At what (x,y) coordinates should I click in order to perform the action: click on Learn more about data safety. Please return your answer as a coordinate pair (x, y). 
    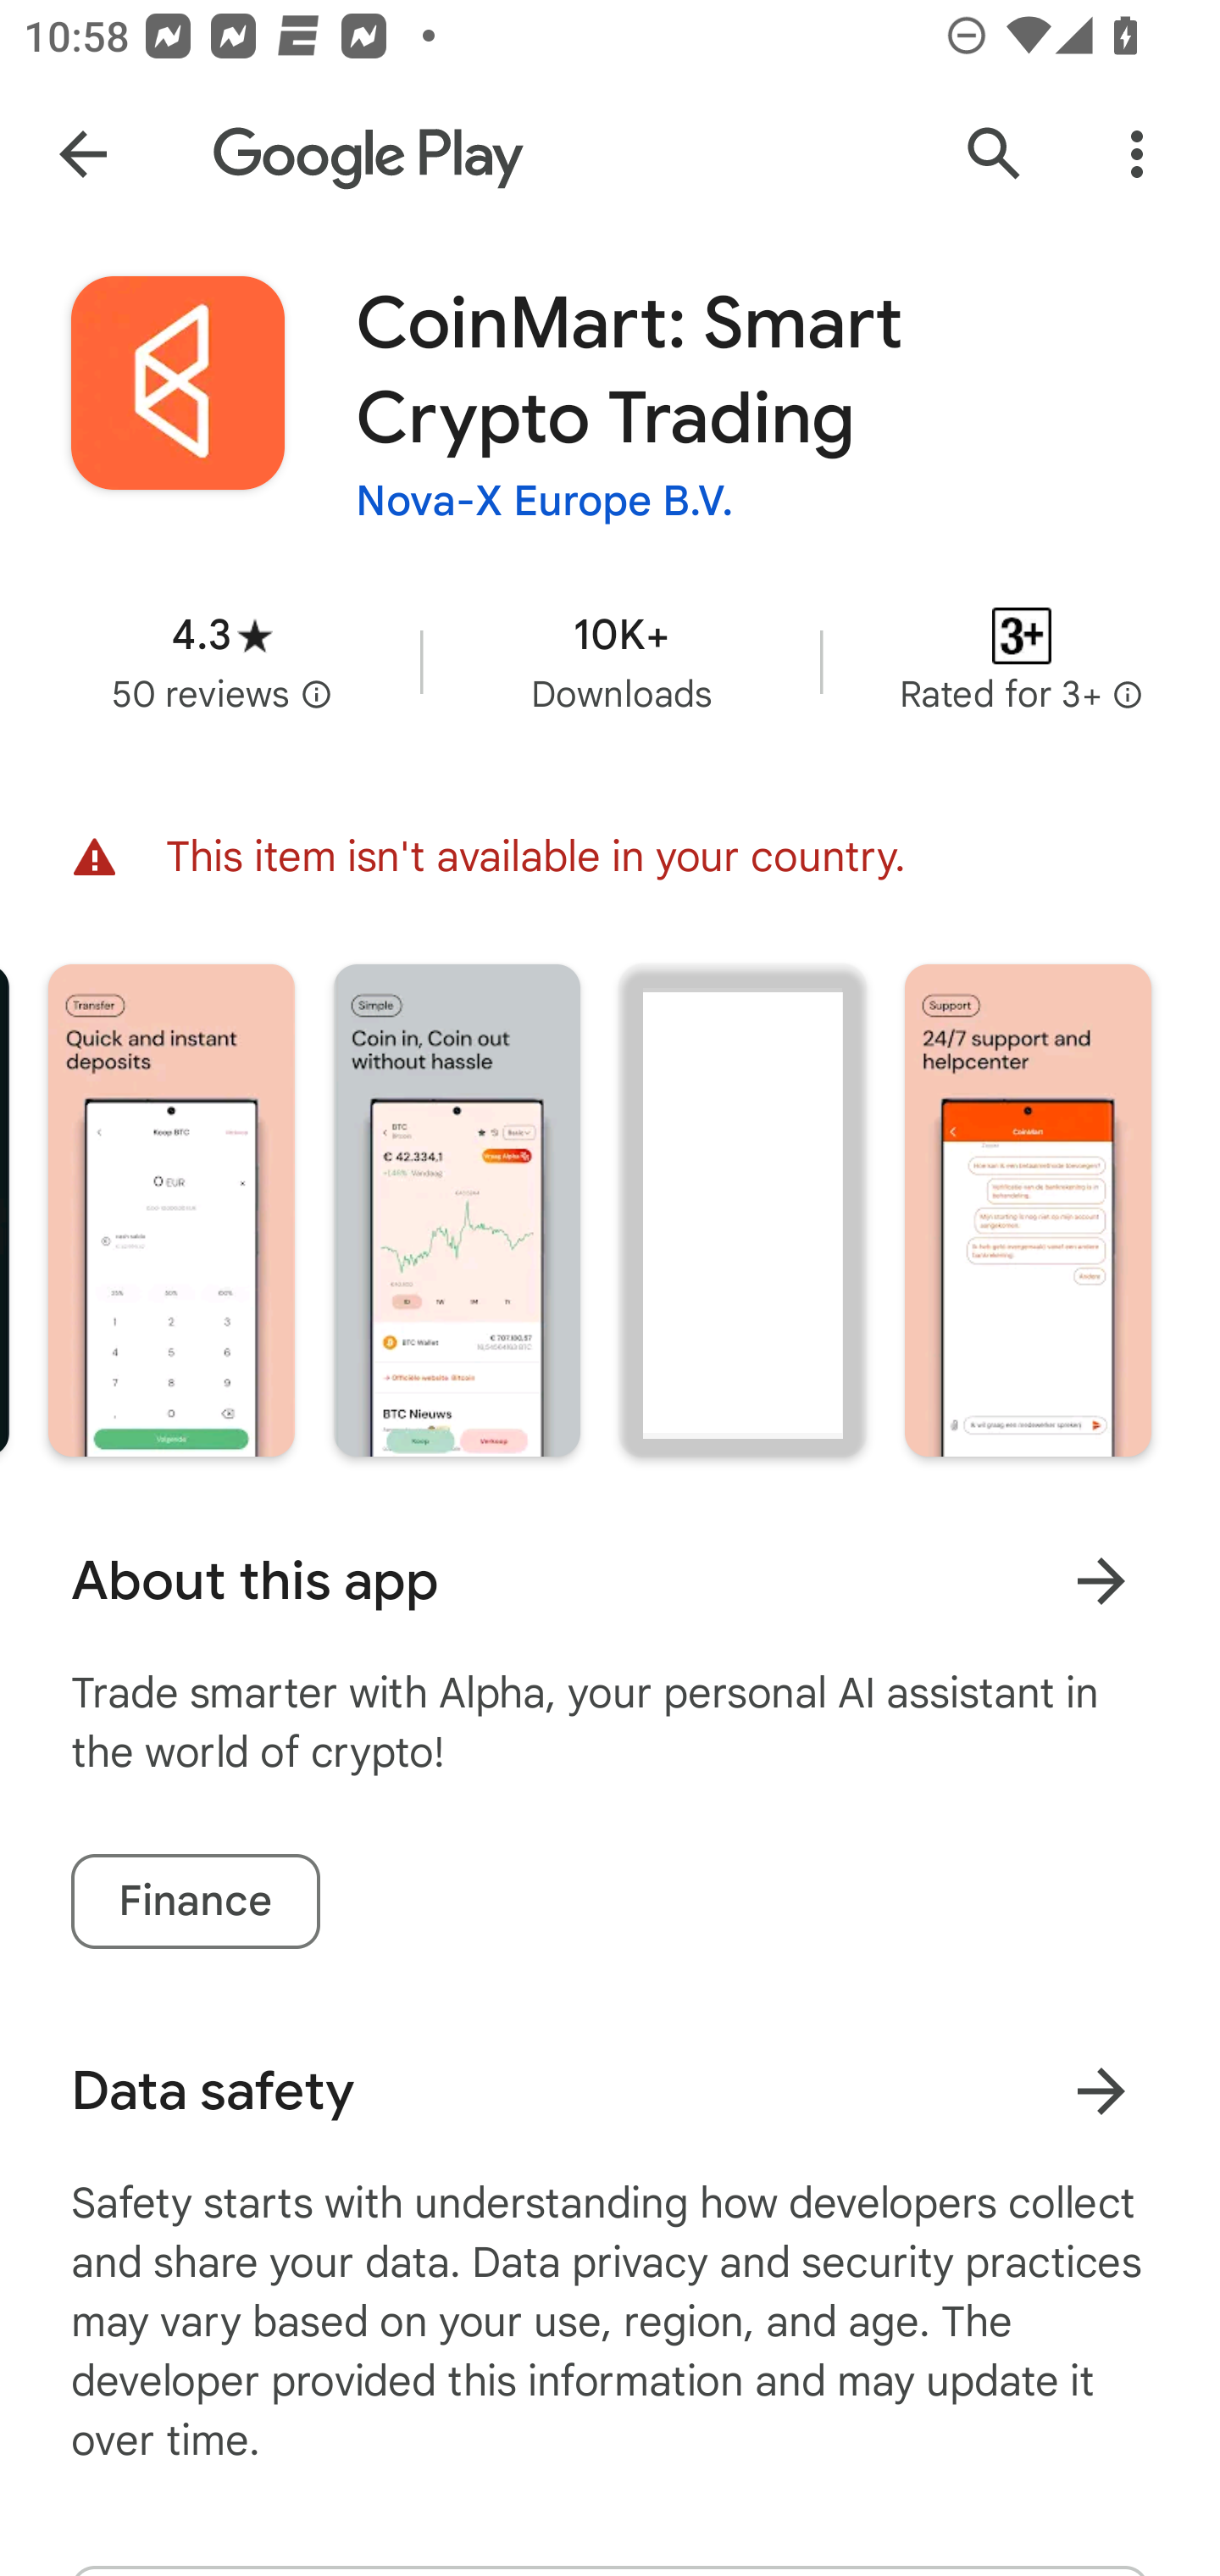
    Looking at the image, I should click on (1101, 2090).